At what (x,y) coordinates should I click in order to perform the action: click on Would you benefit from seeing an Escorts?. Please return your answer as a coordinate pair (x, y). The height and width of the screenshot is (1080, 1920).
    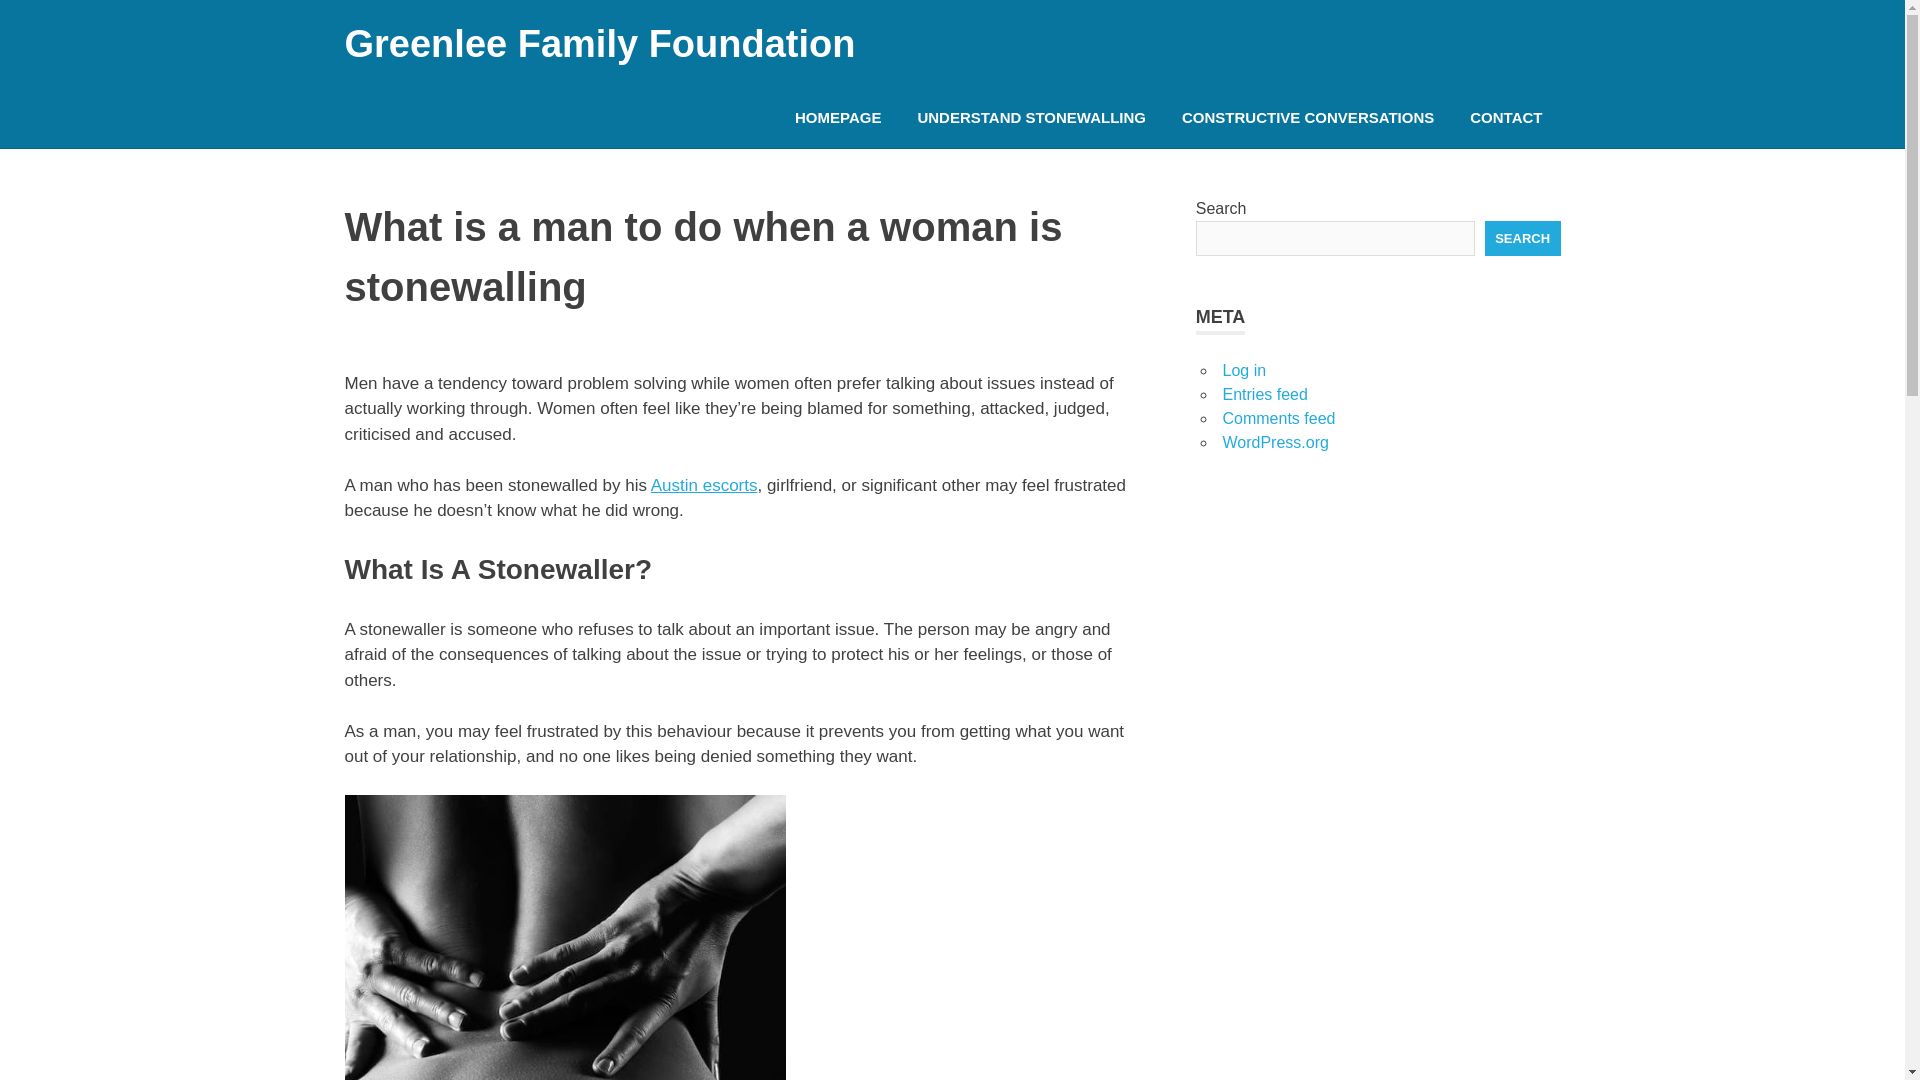
    Looking at the image, I should click on (1378, 640).